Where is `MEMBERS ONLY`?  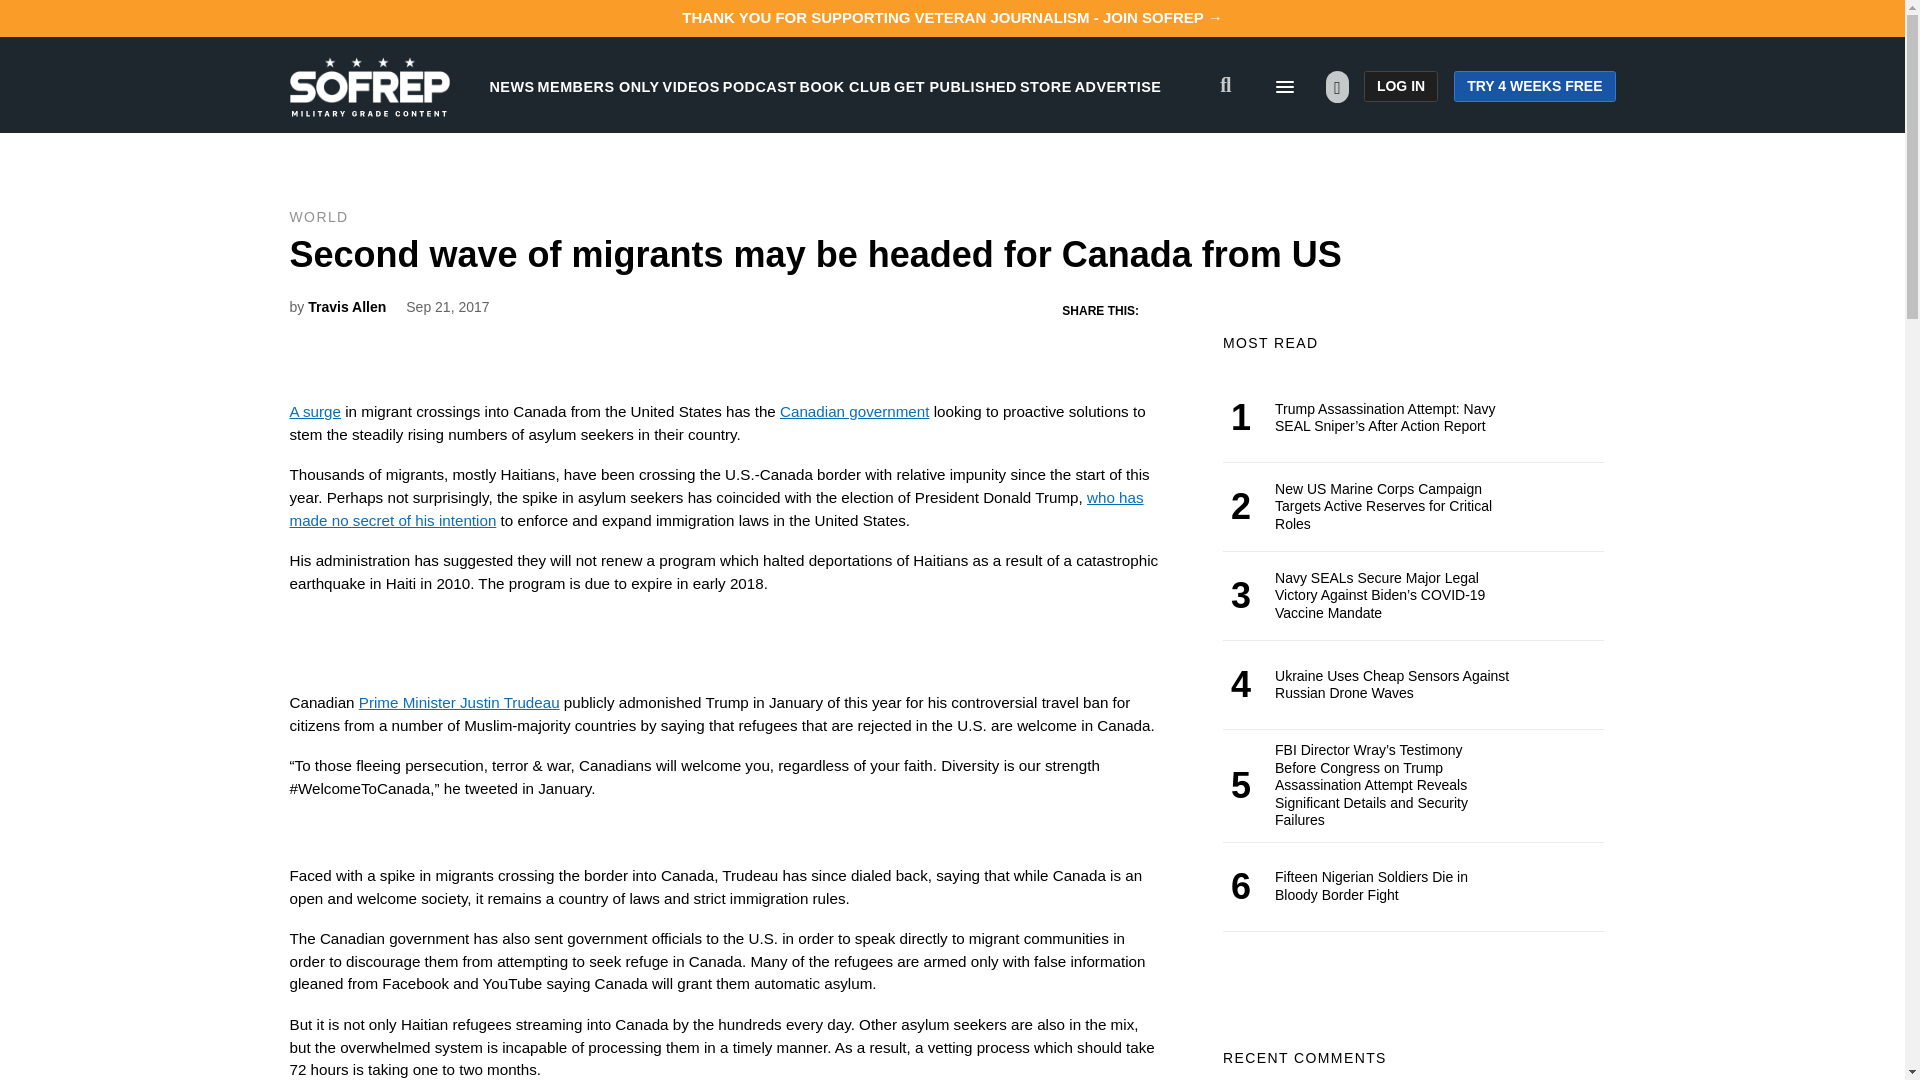
MEMBERS ONLY is located at coordinates (598, 86).